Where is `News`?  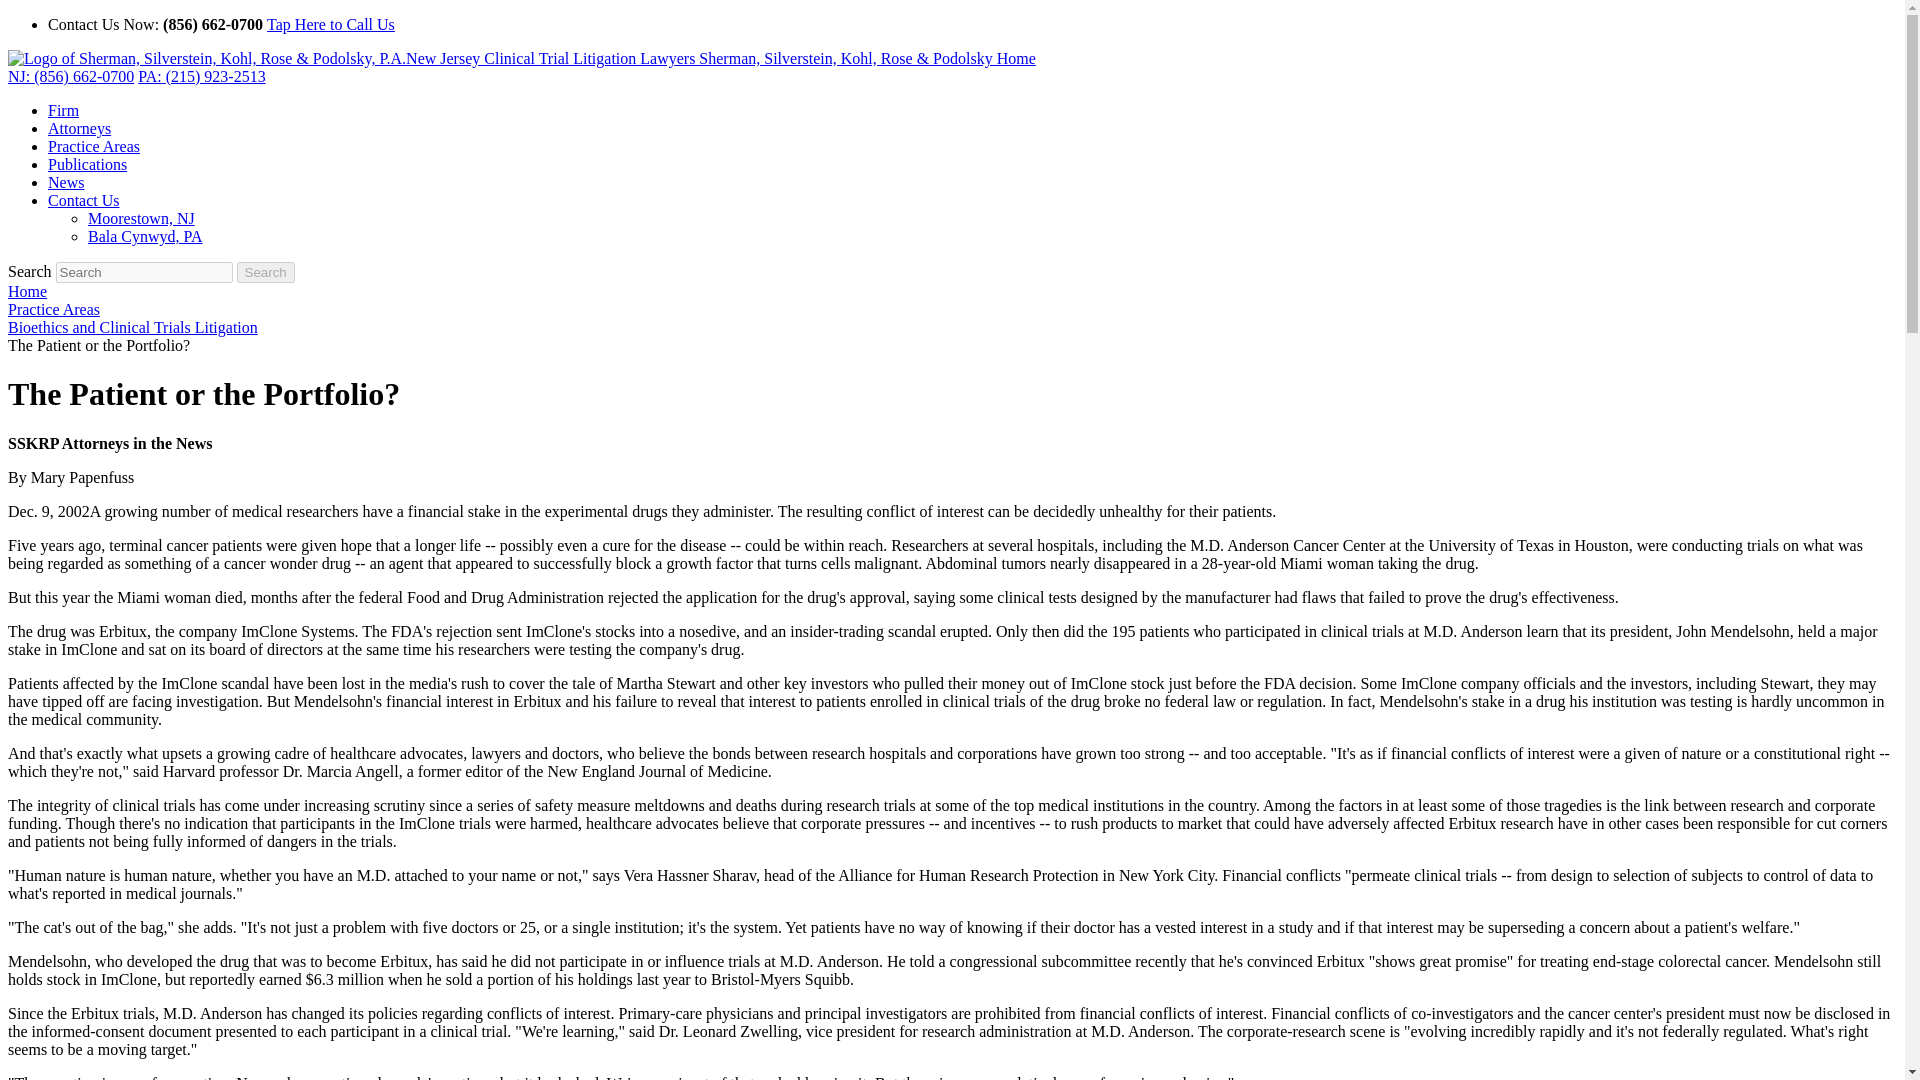 News is located at coordinates (66, 182).